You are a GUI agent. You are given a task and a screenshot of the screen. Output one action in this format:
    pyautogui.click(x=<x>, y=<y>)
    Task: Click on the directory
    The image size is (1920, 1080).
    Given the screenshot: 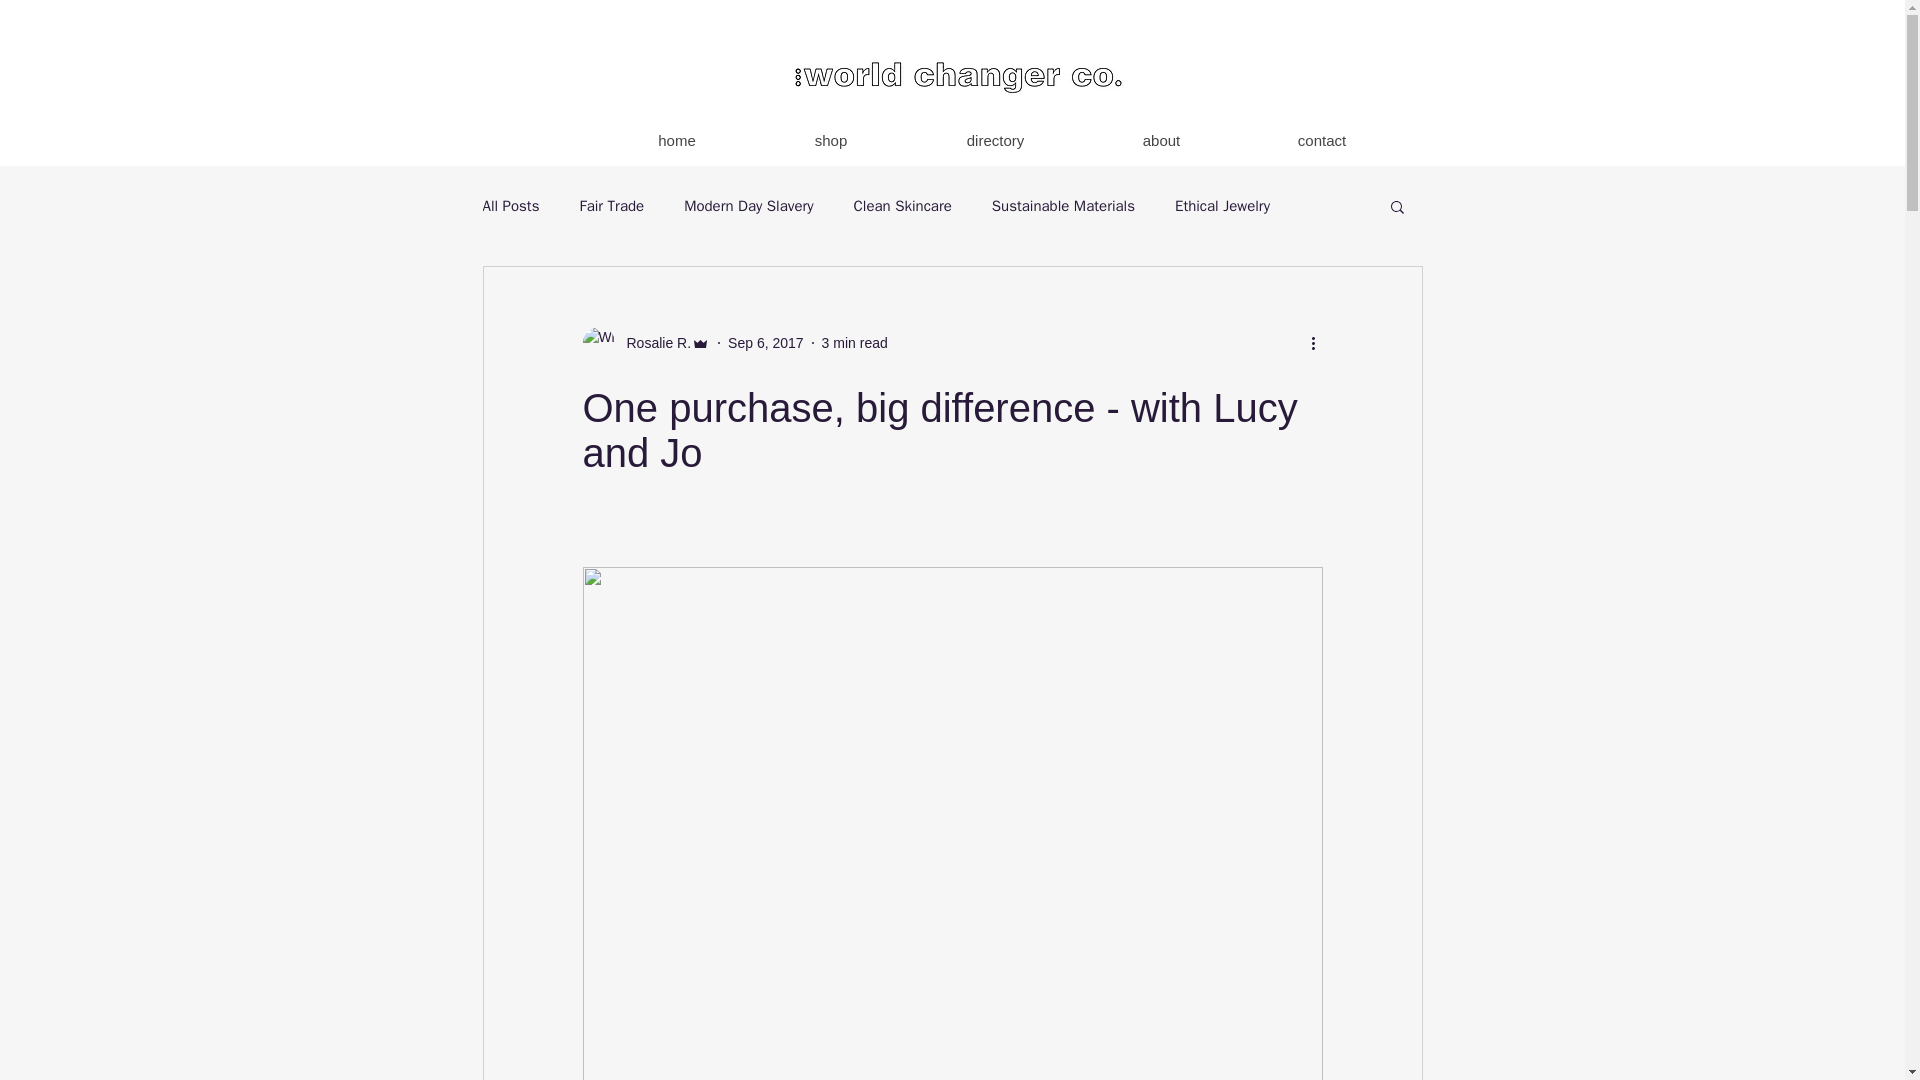 What is the action you would take?
    pyautogui.click(x=994, y=140)
    